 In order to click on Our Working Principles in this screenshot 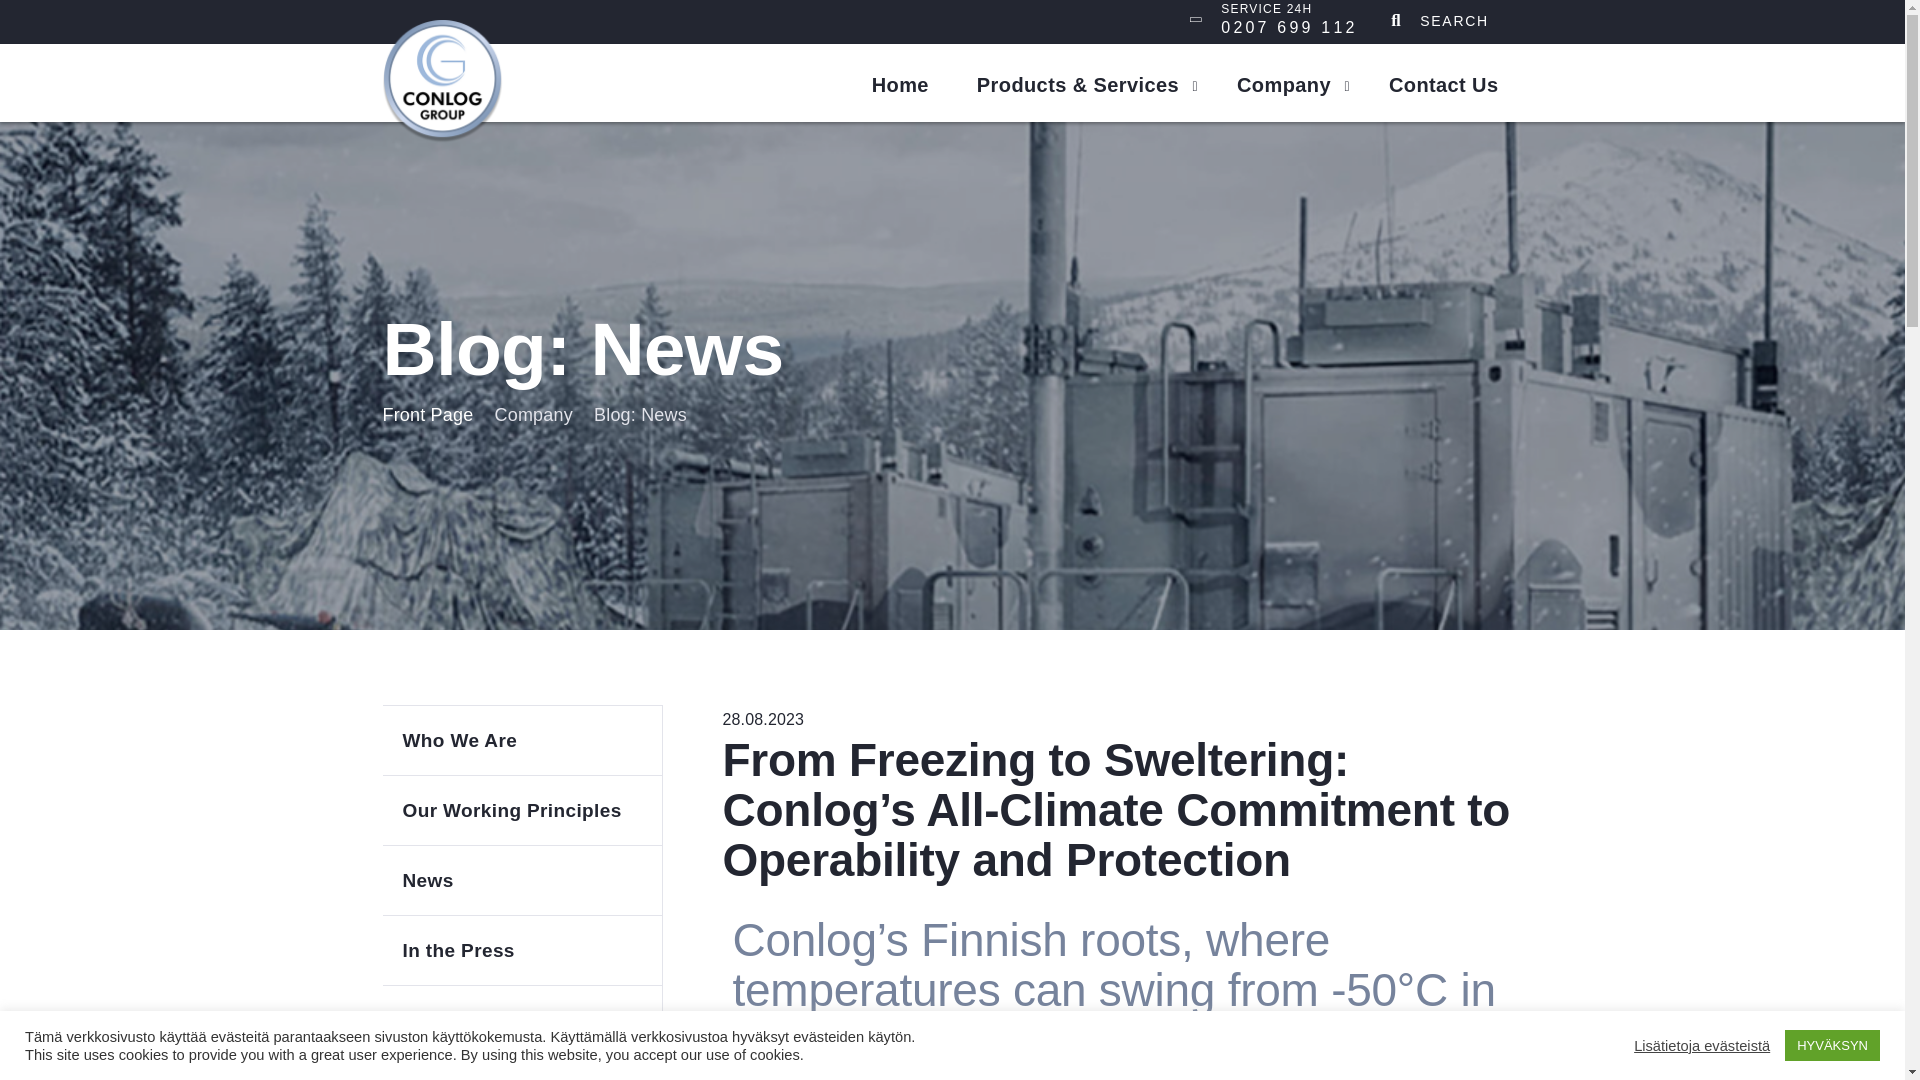, I will do `click(521, 950)`.